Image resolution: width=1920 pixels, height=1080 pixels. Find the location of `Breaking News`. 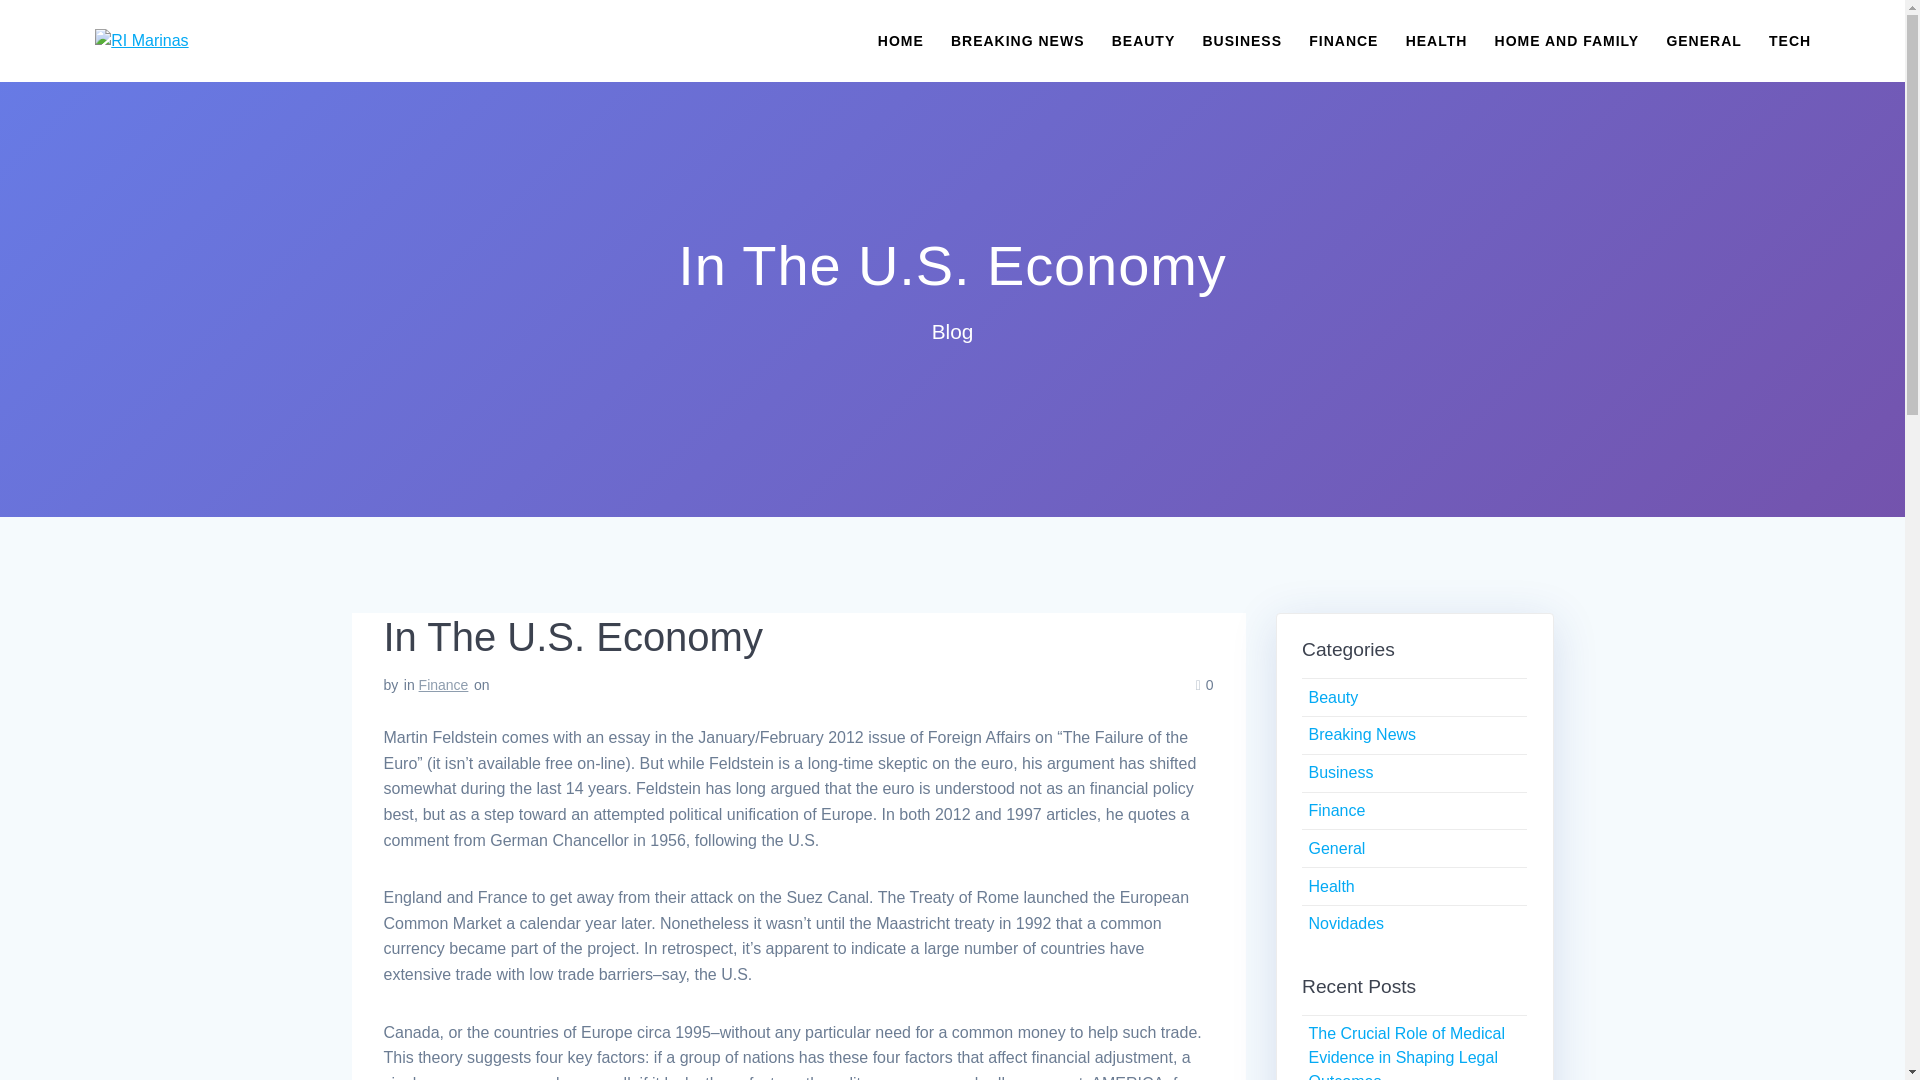

Breaking News is located at coordinates (1362, 734).